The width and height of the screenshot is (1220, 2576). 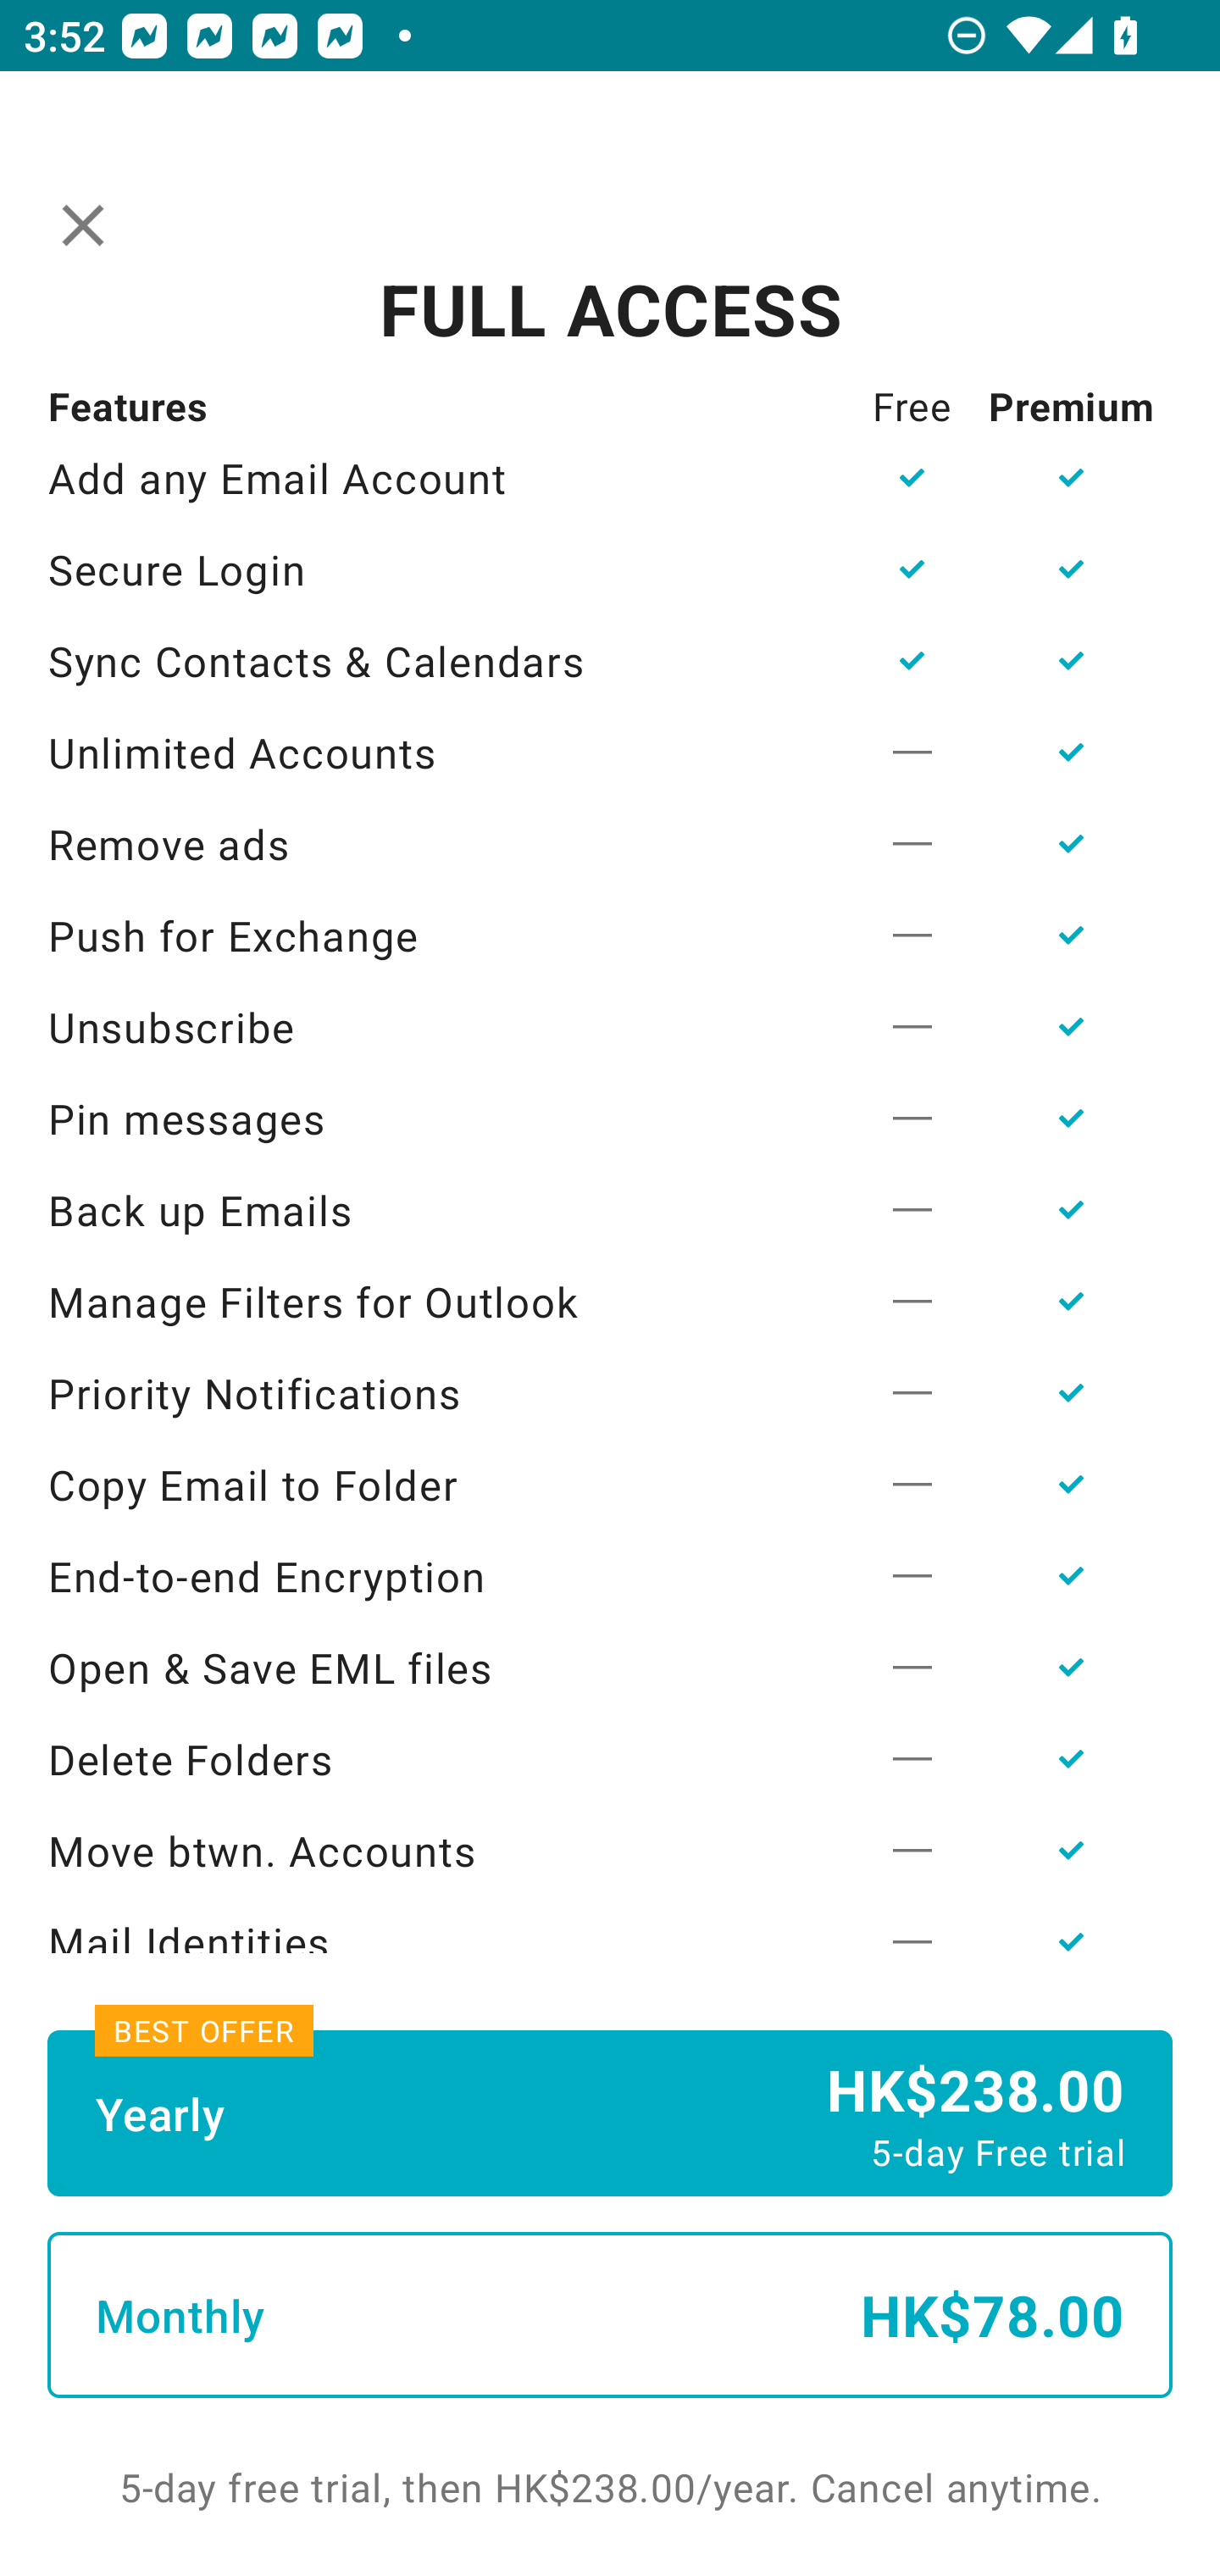 What do you see at coordinates (610, 2113) in the screenshot?
I see `Yearly HK$238.00 5-day Free trial` at bounding box center [610, 2113].